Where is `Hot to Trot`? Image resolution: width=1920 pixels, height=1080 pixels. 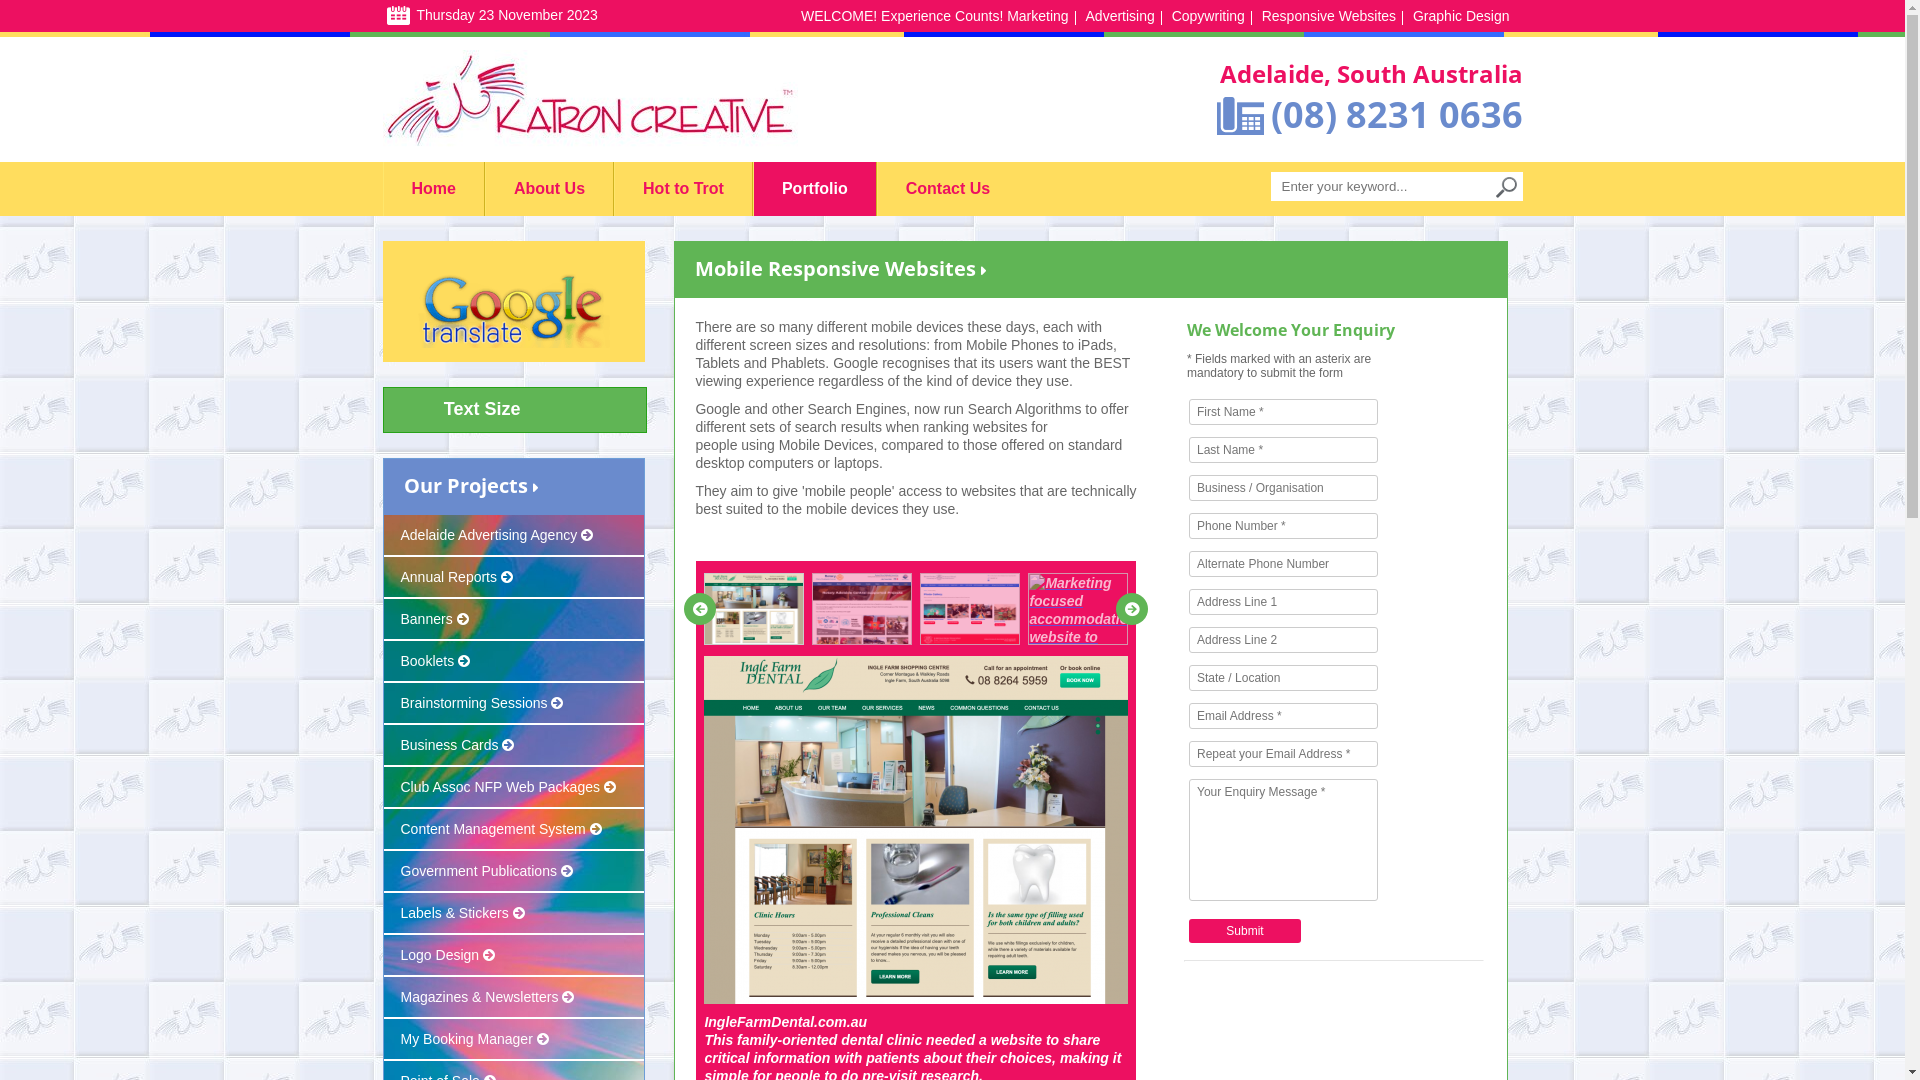
Hot to Trot is located at coordinates (684, 189).